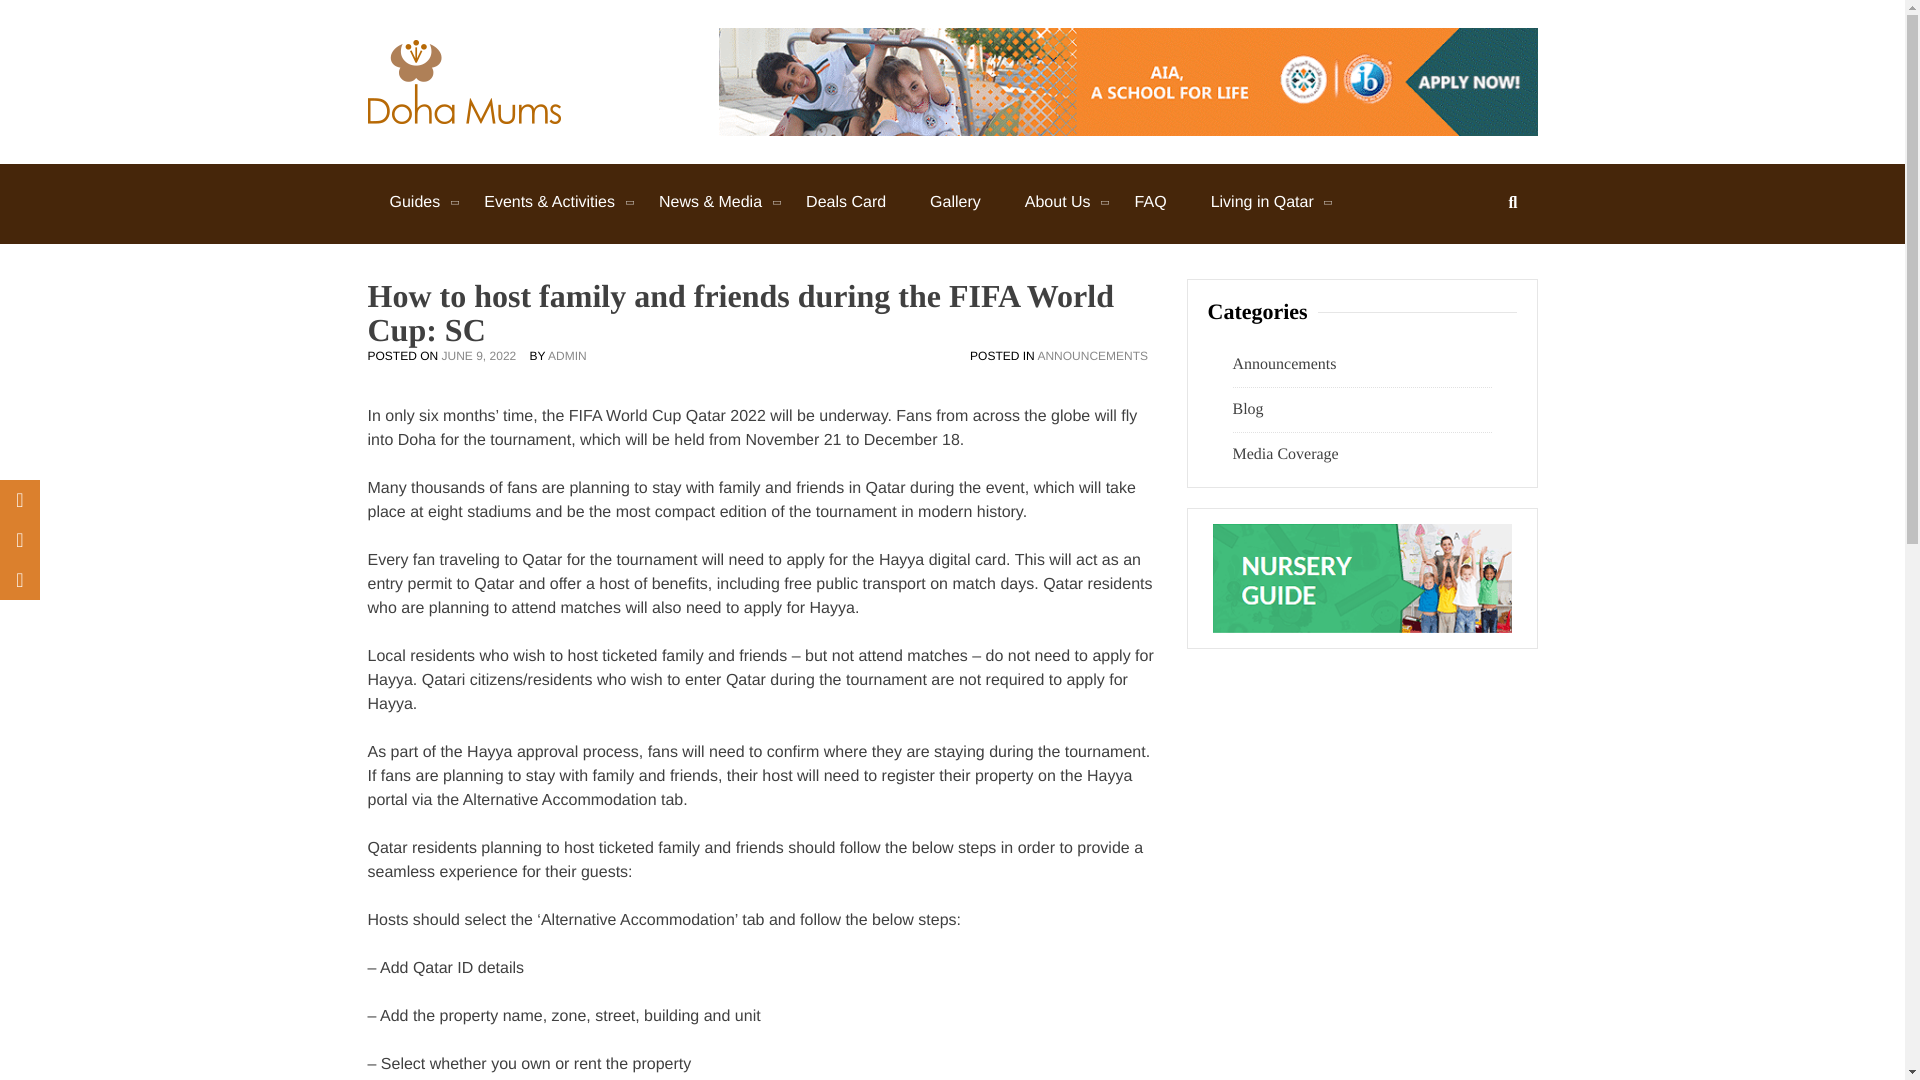 This screenshot has width=1920, height=1080. Describe the element at coordinates (1150, 202) in the screenshot. I see `FAQ` at that location.